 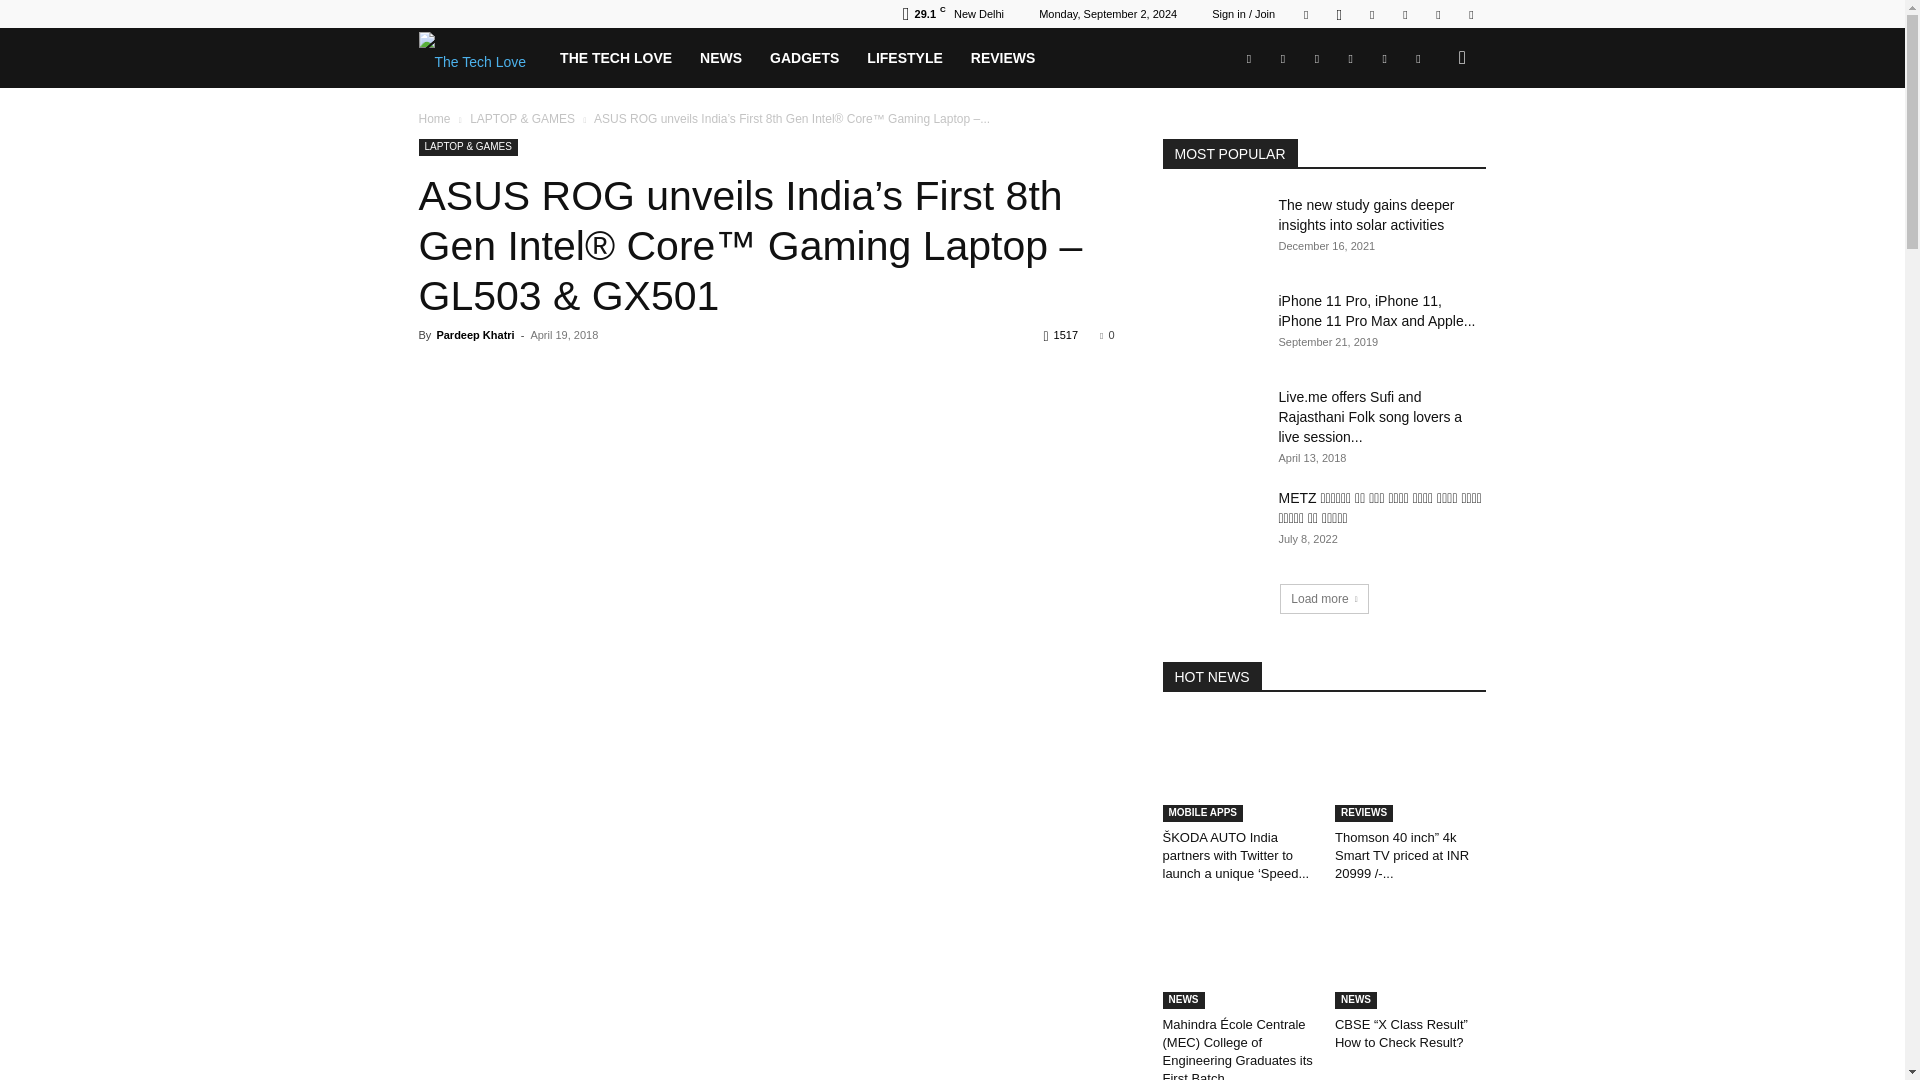 I want to click on Vimeo, so click(x=1405, y=14).